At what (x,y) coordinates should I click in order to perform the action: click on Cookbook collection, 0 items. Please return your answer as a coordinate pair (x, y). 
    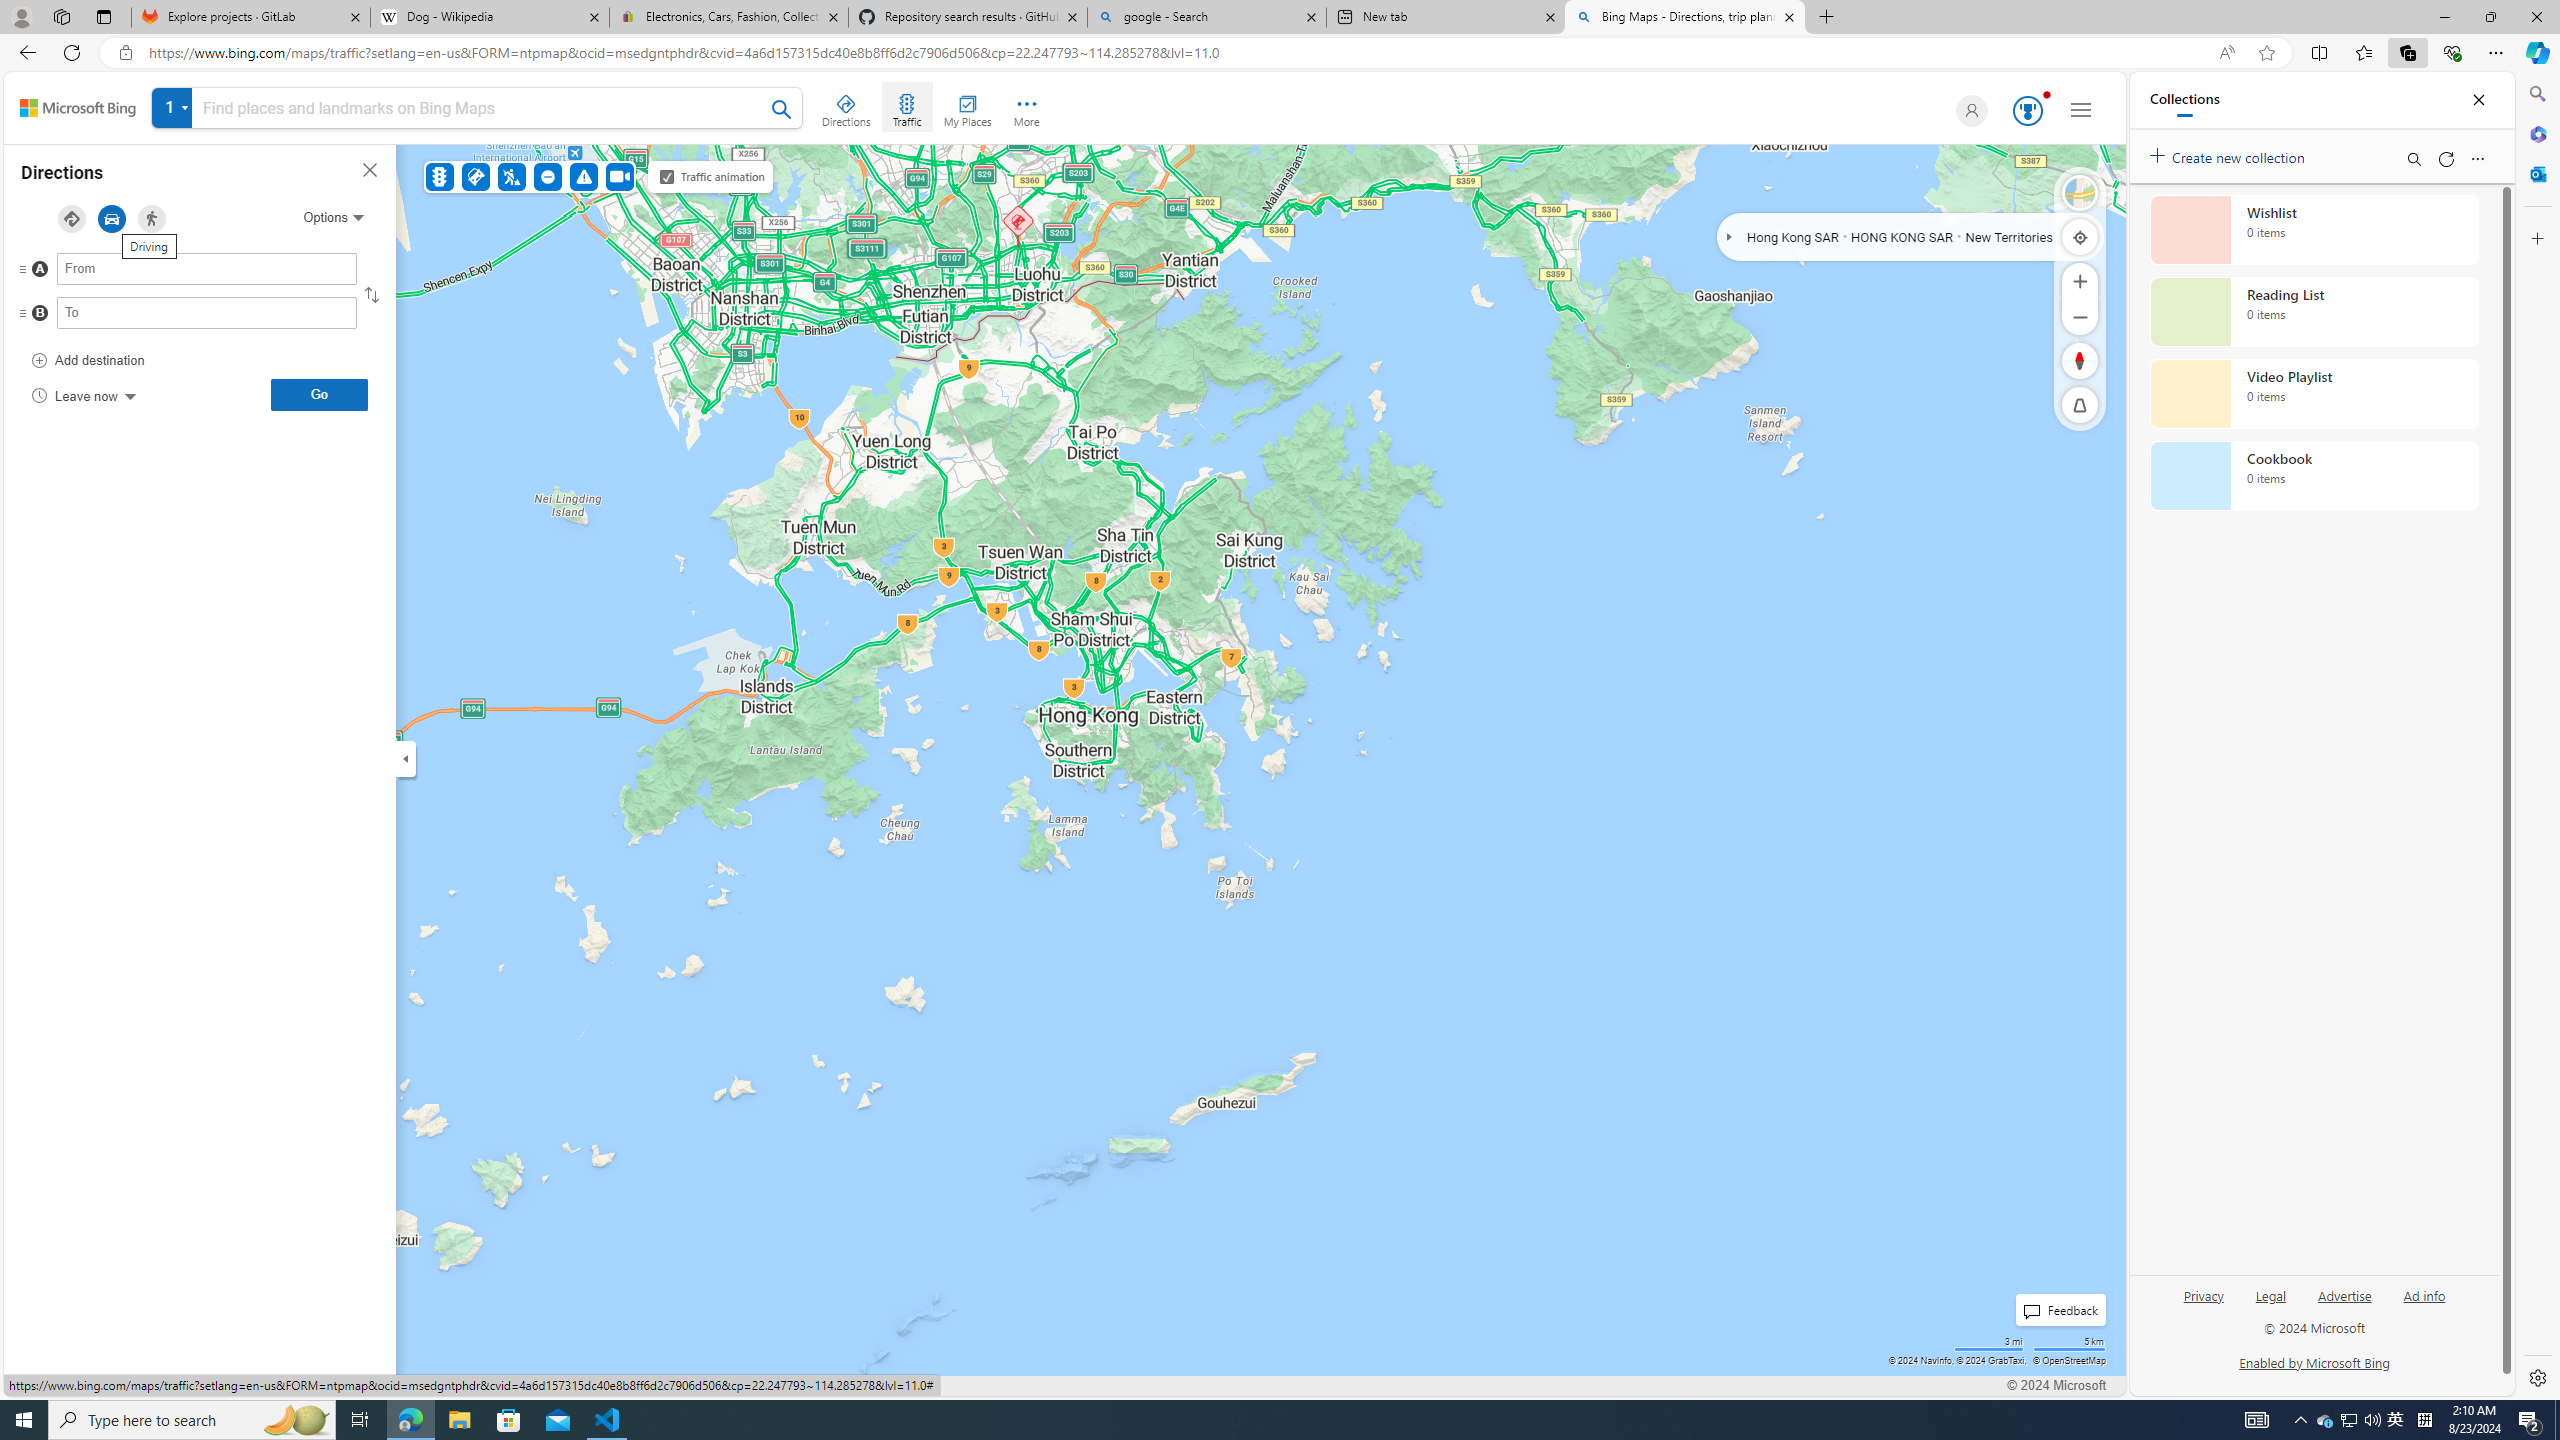
    Looking at the image, I should click on (2314, 476).